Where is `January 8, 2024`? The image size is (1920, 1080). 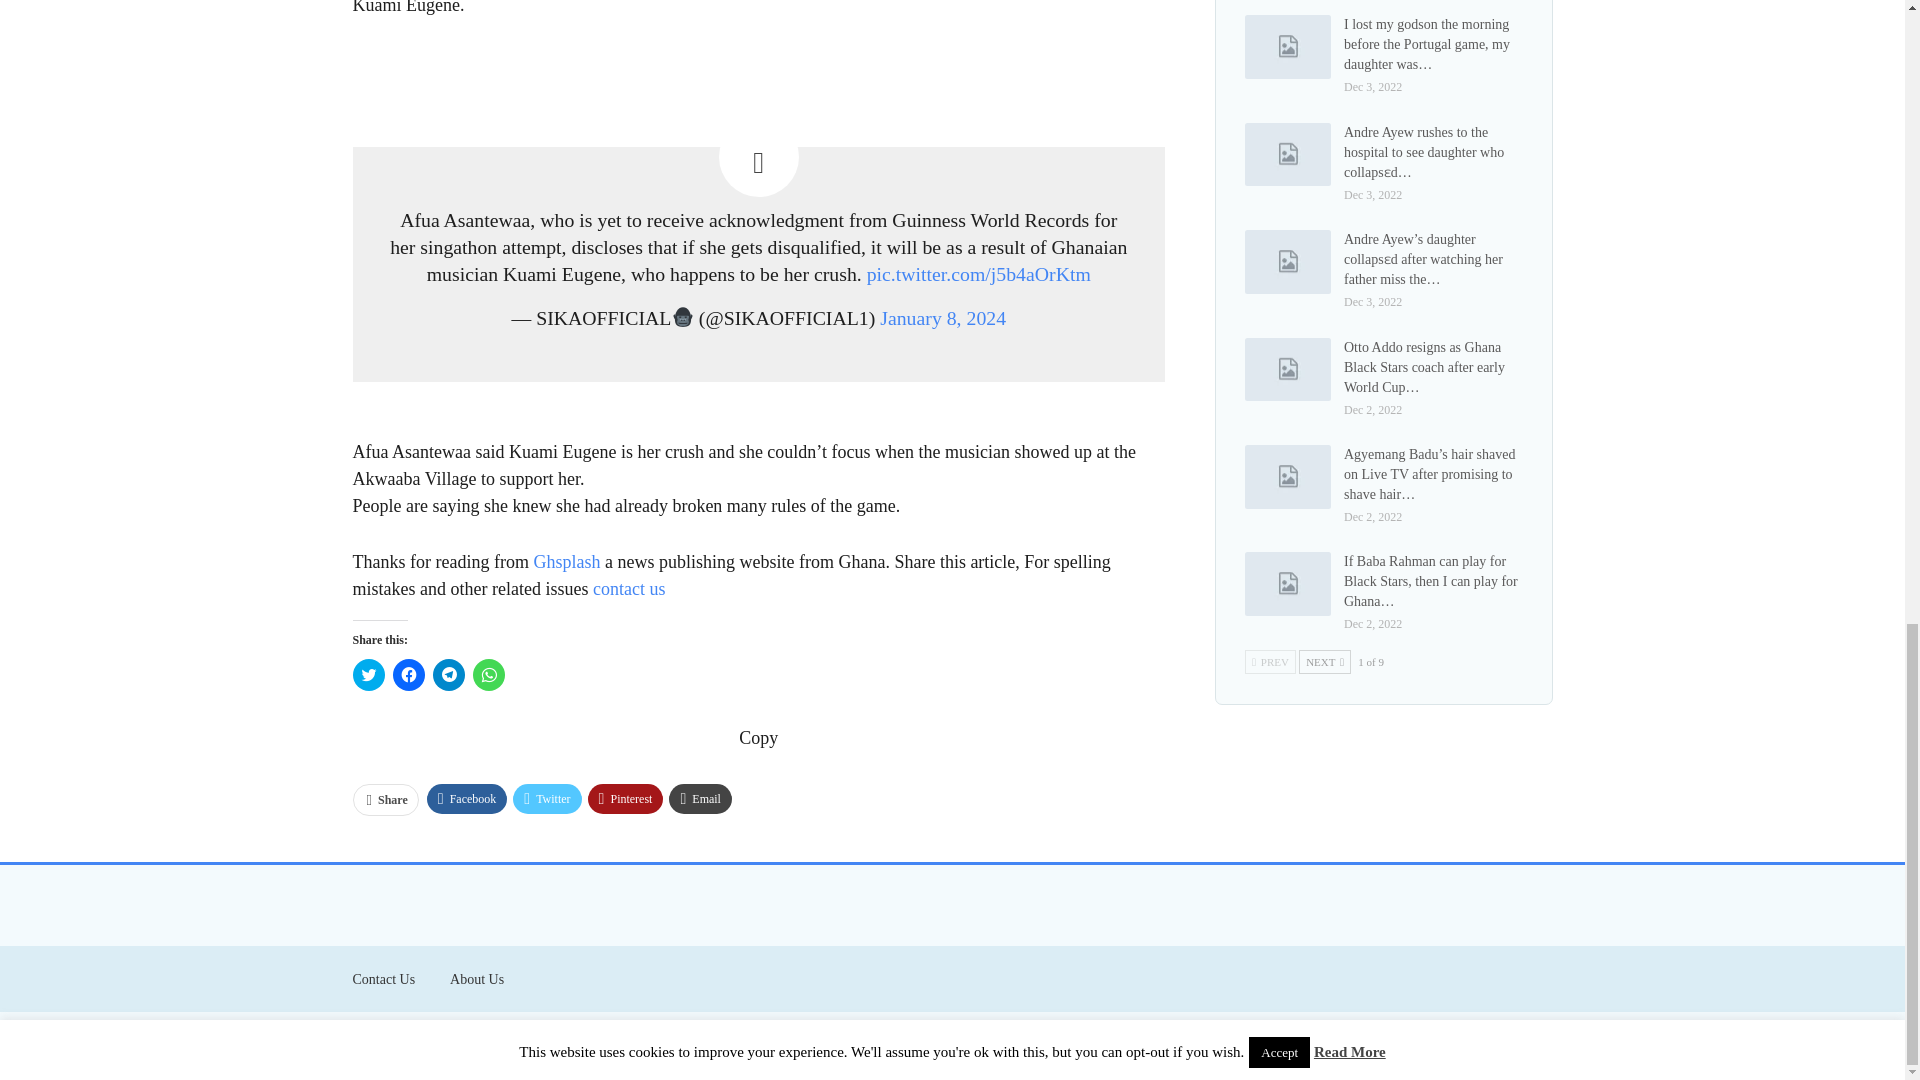
January 8, 2024 is located at coordinates (942, 318).